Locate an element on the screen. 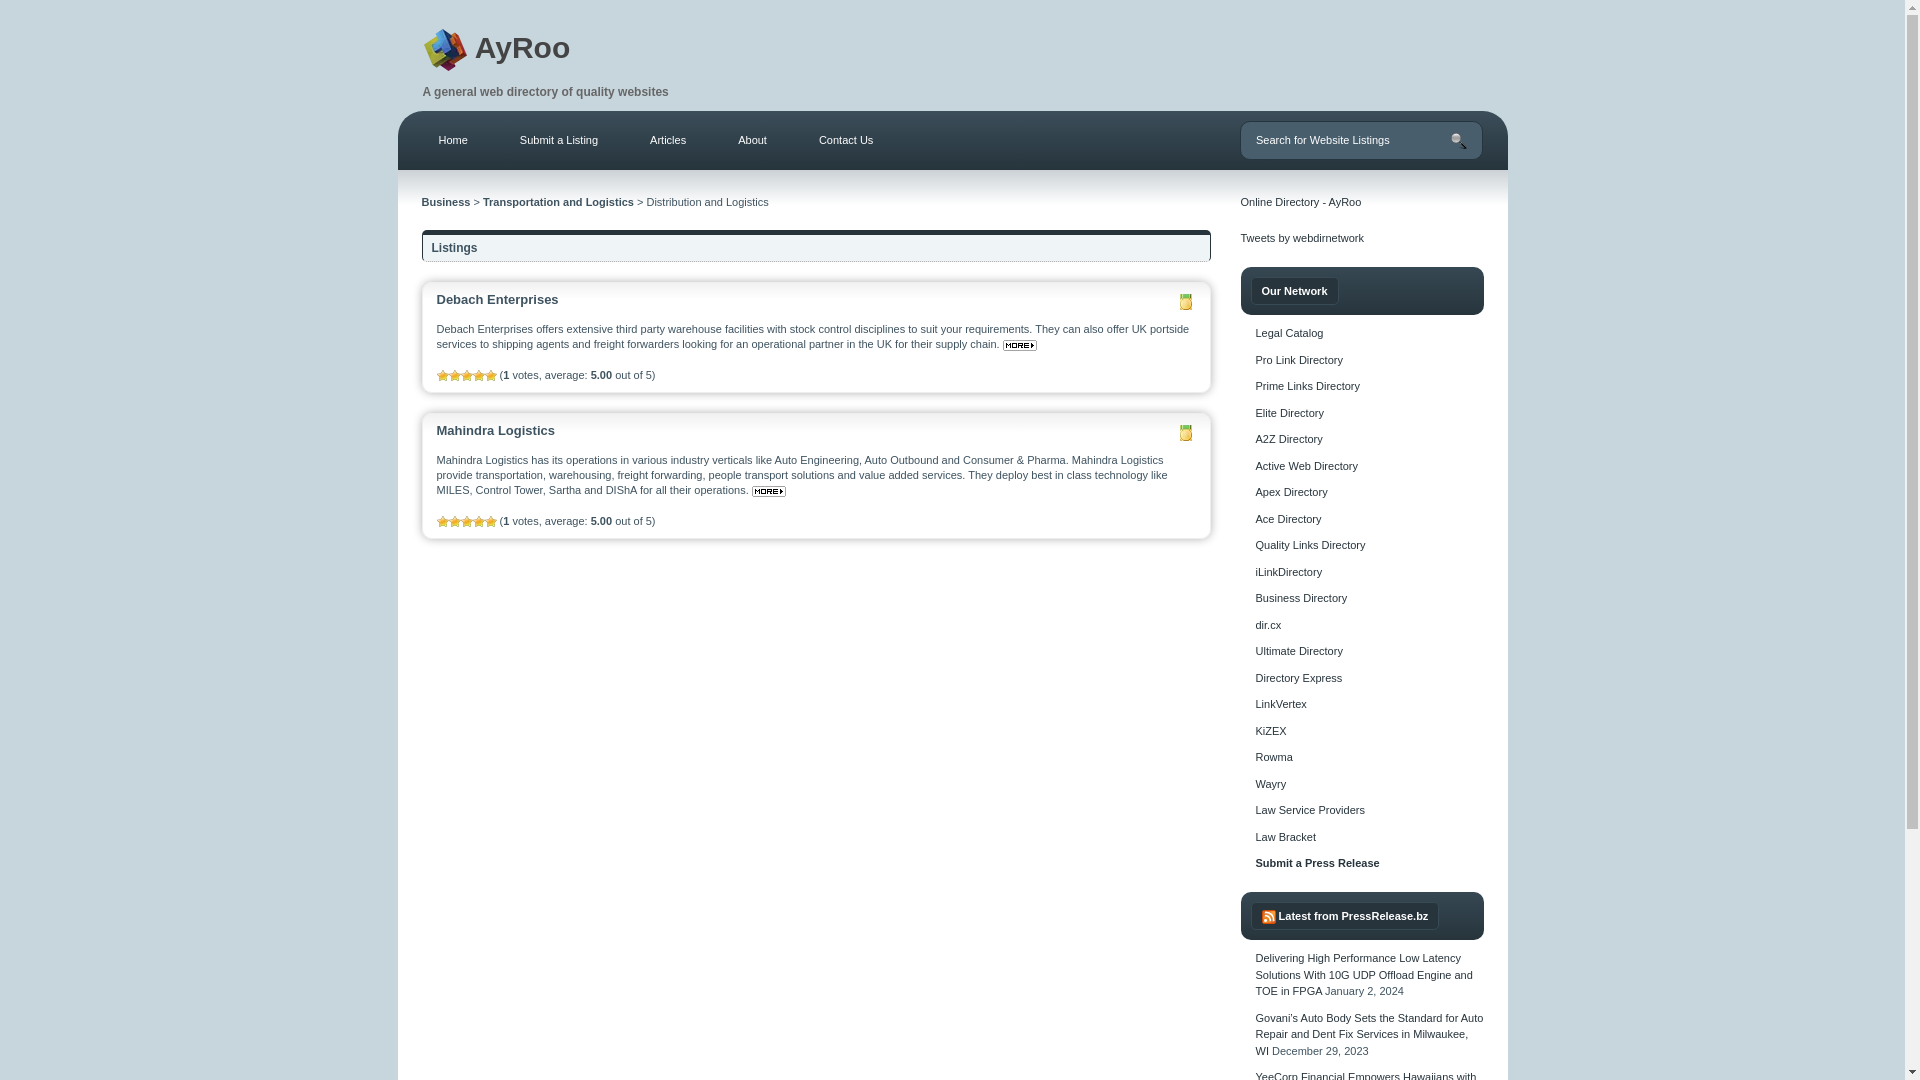 The image size is (1920, 1080). Quality Links Directory is located at coordinates (1310, 544).